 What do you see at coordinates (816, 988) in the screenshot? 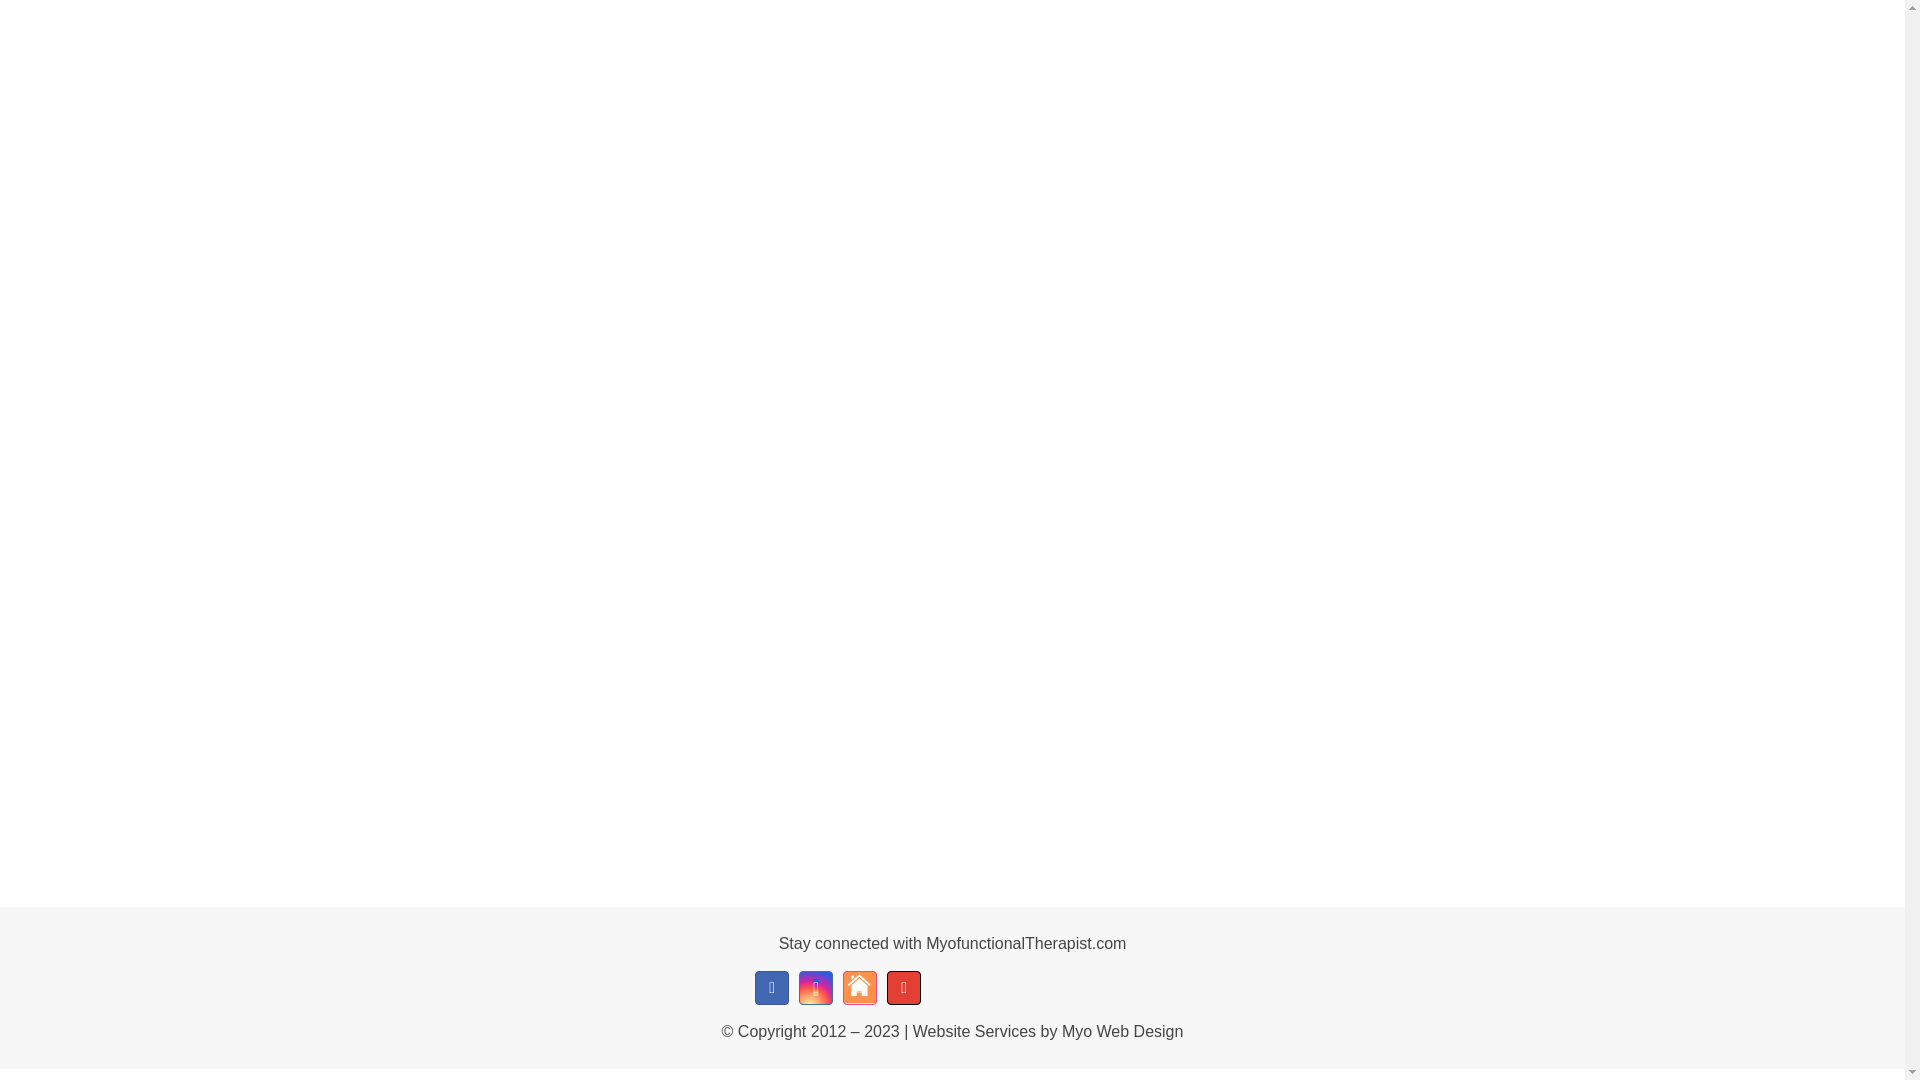
I see `Instagram` at bounding box center [816, 988].